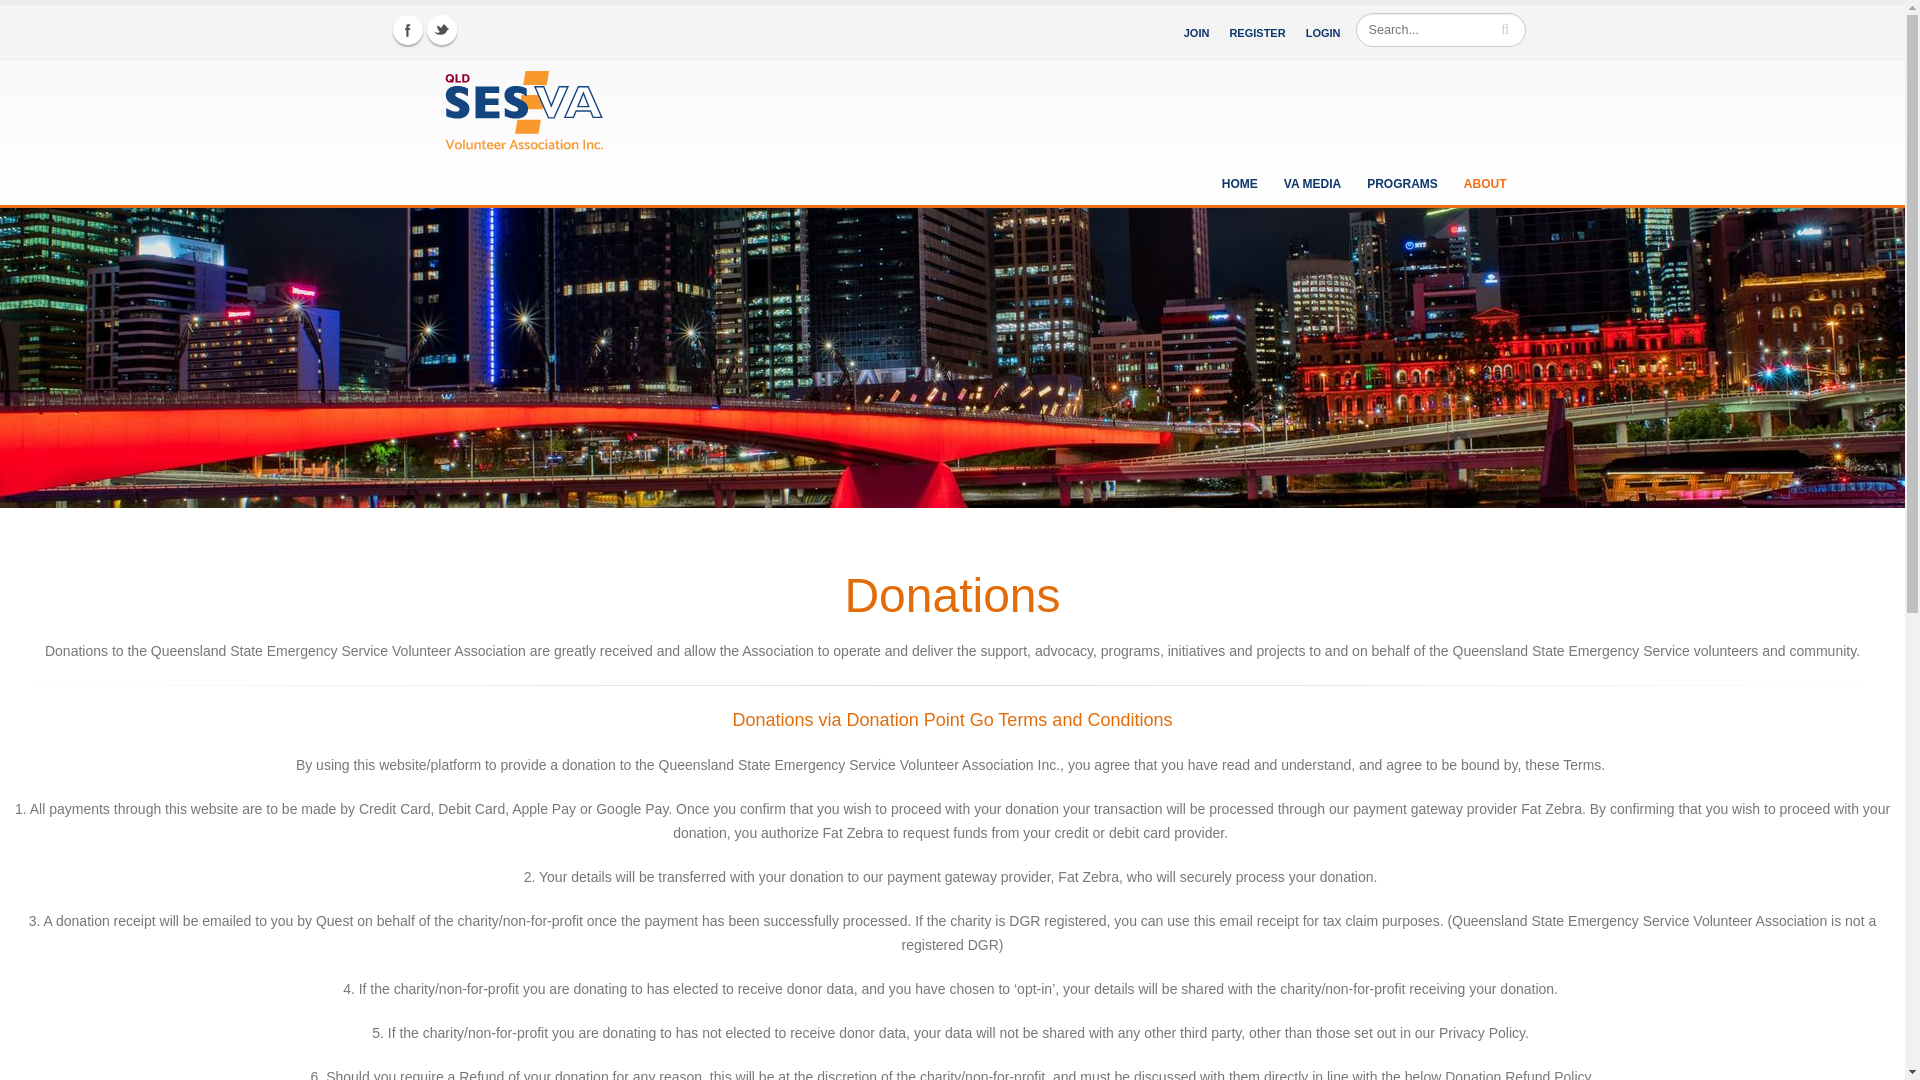  What do you see at coordinates (1240, 181) in the screenshot?
I see `HOME` at bounding box center [1240, 181].